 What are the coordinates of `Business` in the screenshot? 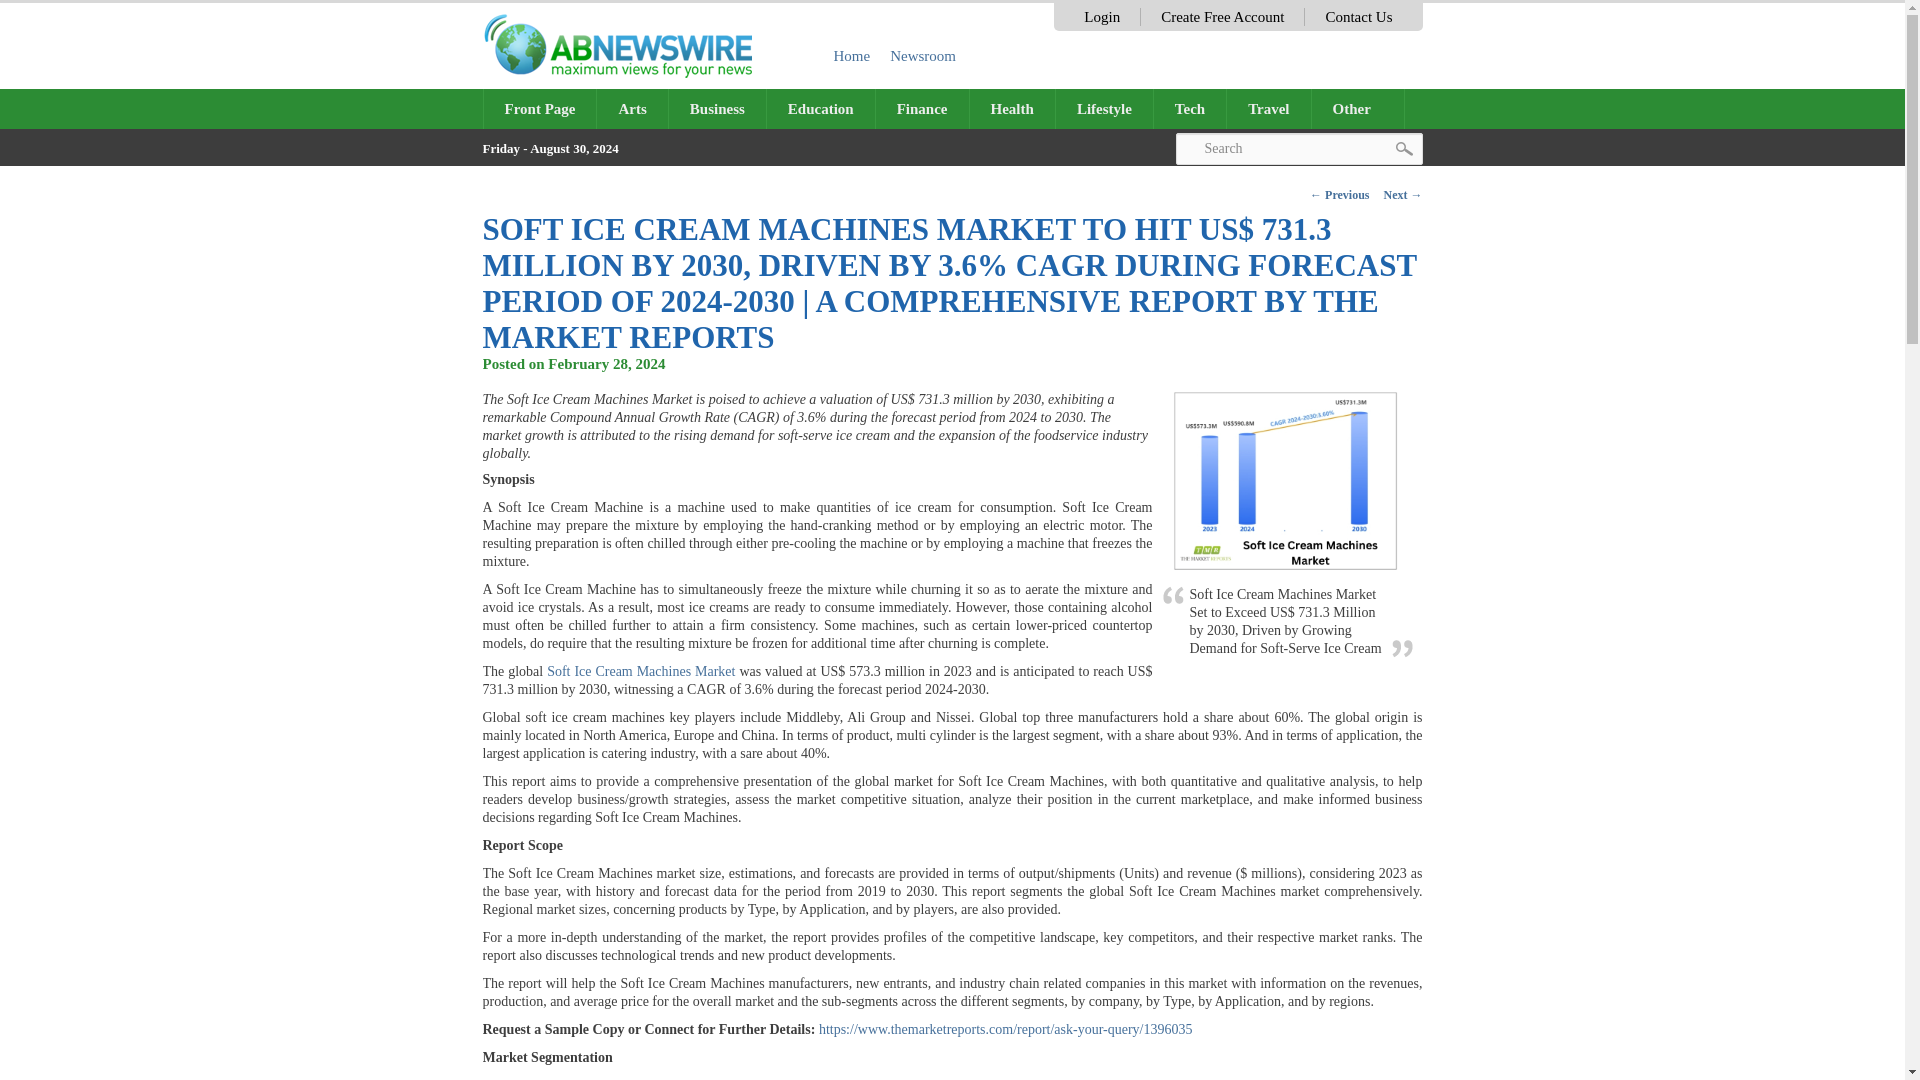 It's located at (718, 108).